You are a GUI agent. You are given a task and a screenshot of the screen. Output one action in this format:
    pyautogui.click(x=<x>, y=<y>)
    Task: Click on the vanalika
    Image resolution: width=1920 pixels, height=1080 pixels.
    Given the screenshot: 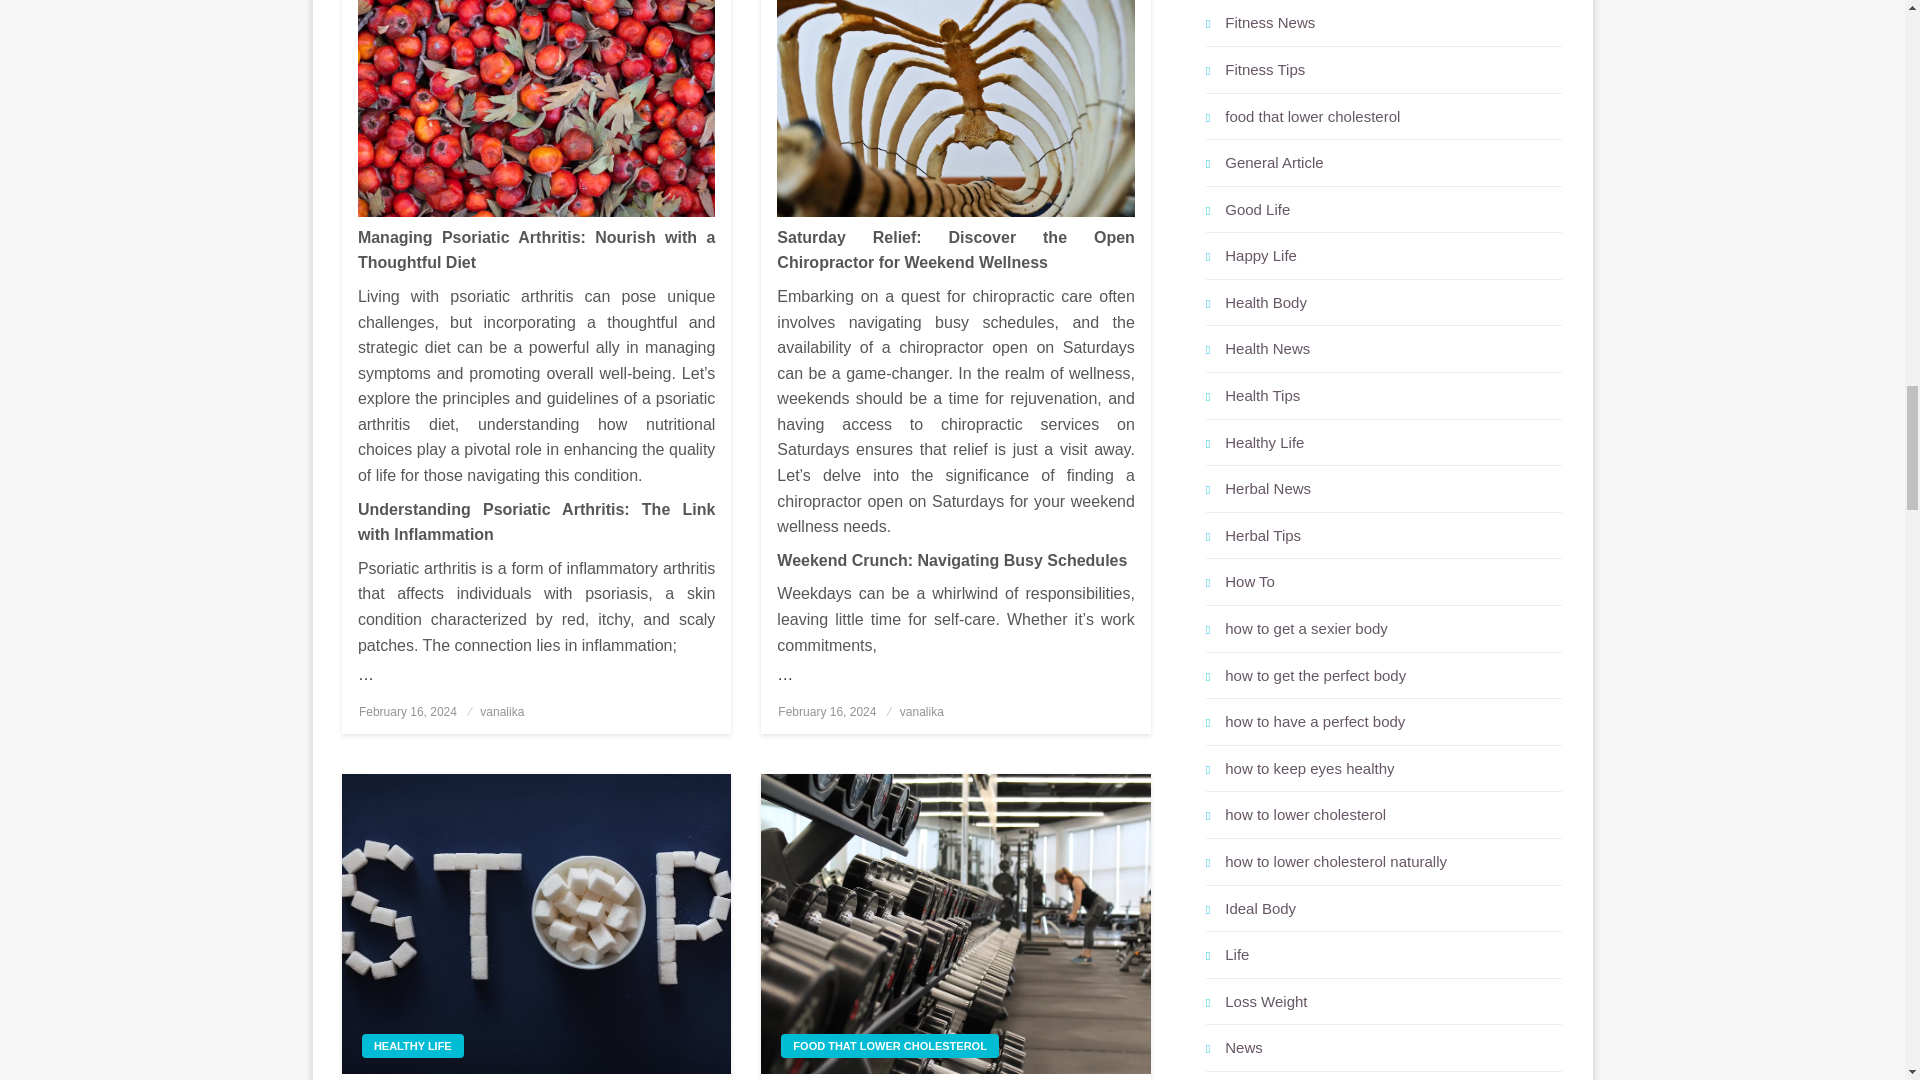 What is the action you would take?
    pyautogui.click(x=922, y=712)
    